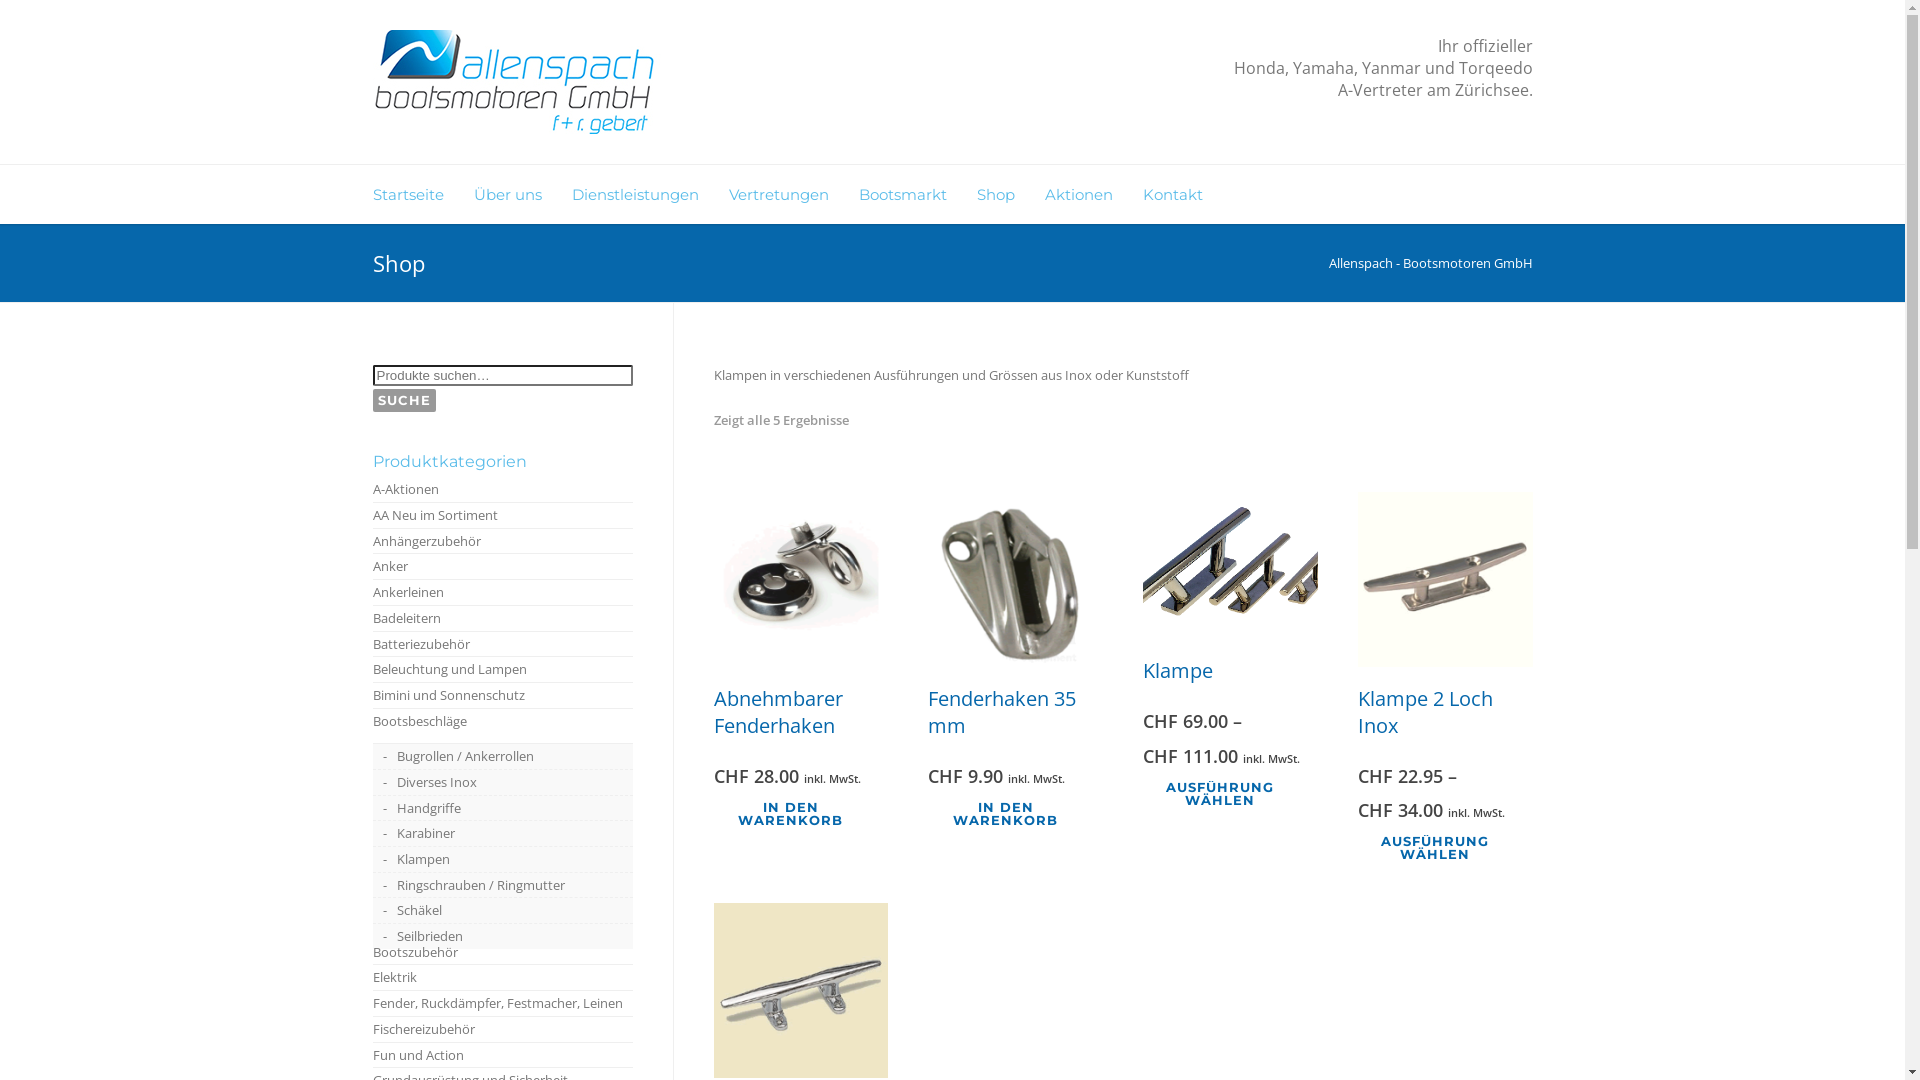  Describe the element at coordinates (793, 194) in the screenshot. I see `Vertretungen` at that location.